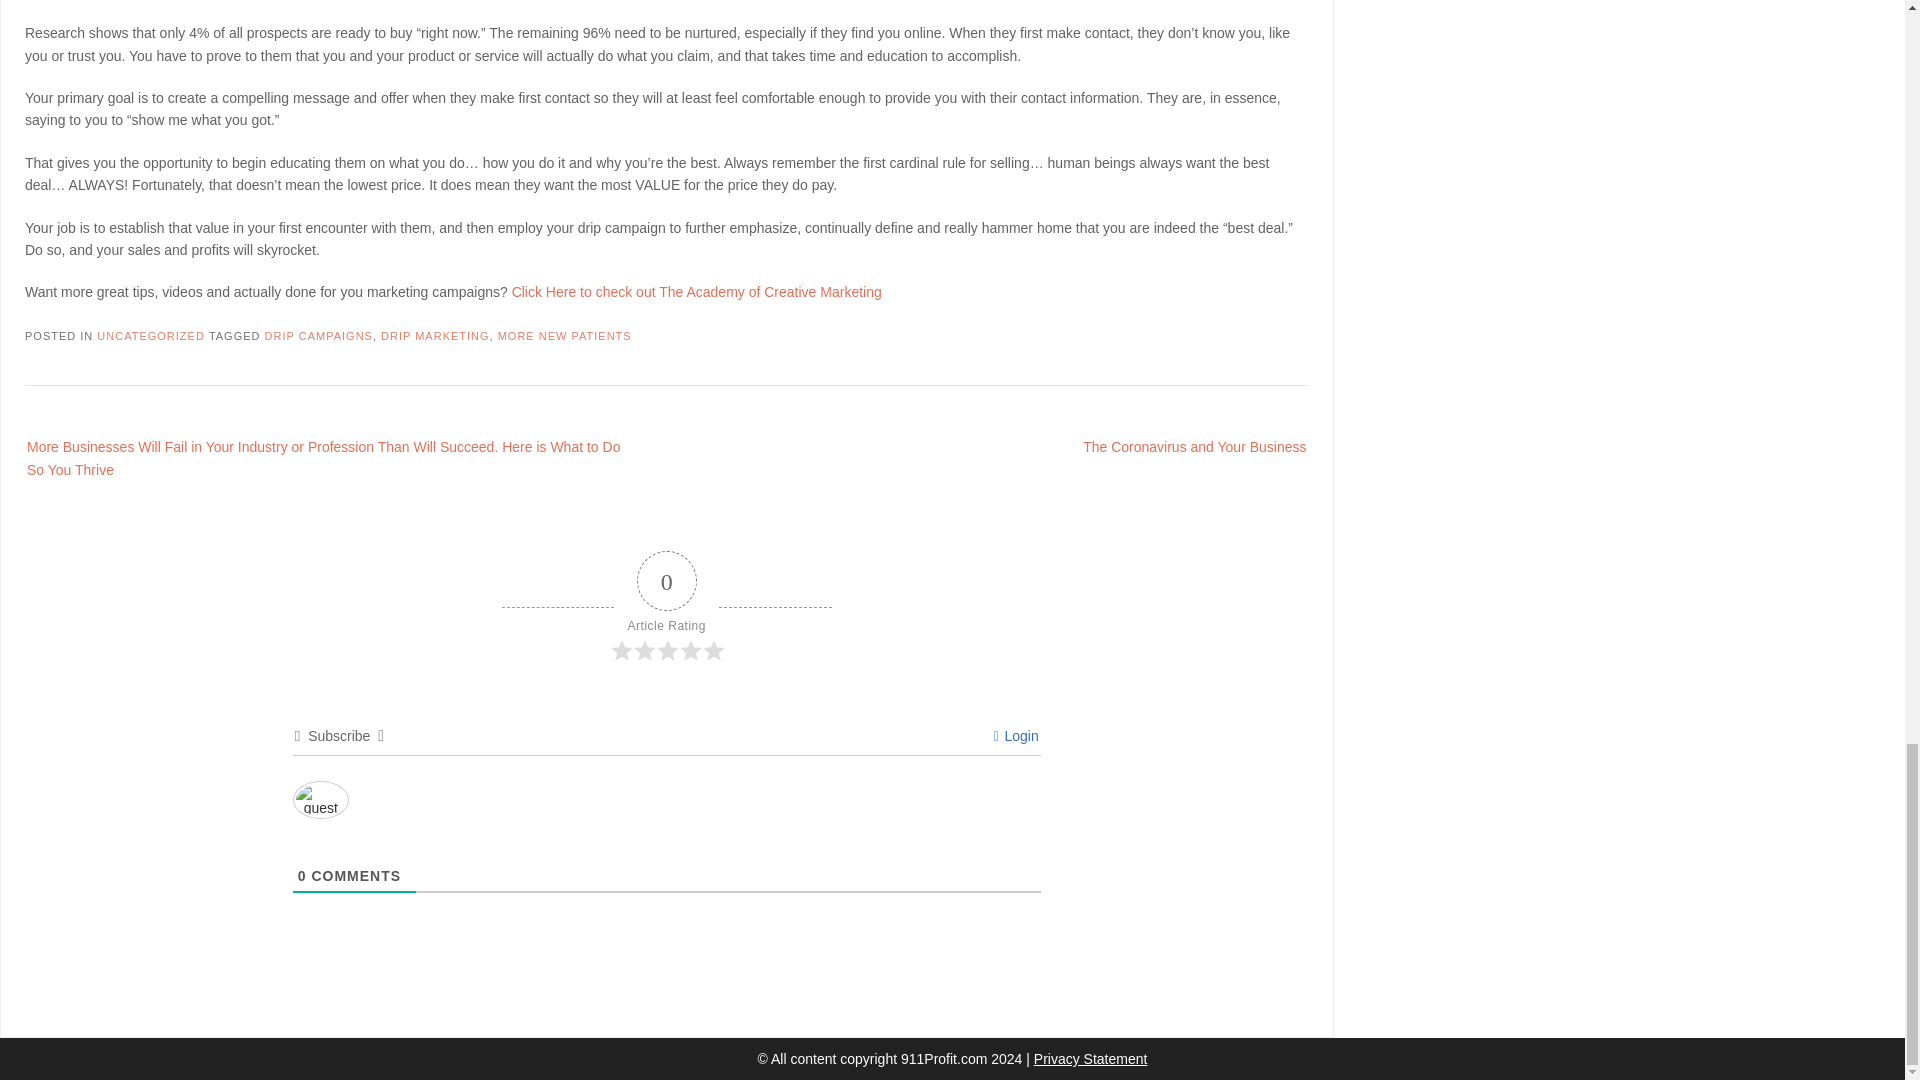 This screenshot has height=1080, width=1920. What do you see at coordinates (434, 336) in the screenshot?
I see `DRIP MARKETING` at bounding box center [434, 336].